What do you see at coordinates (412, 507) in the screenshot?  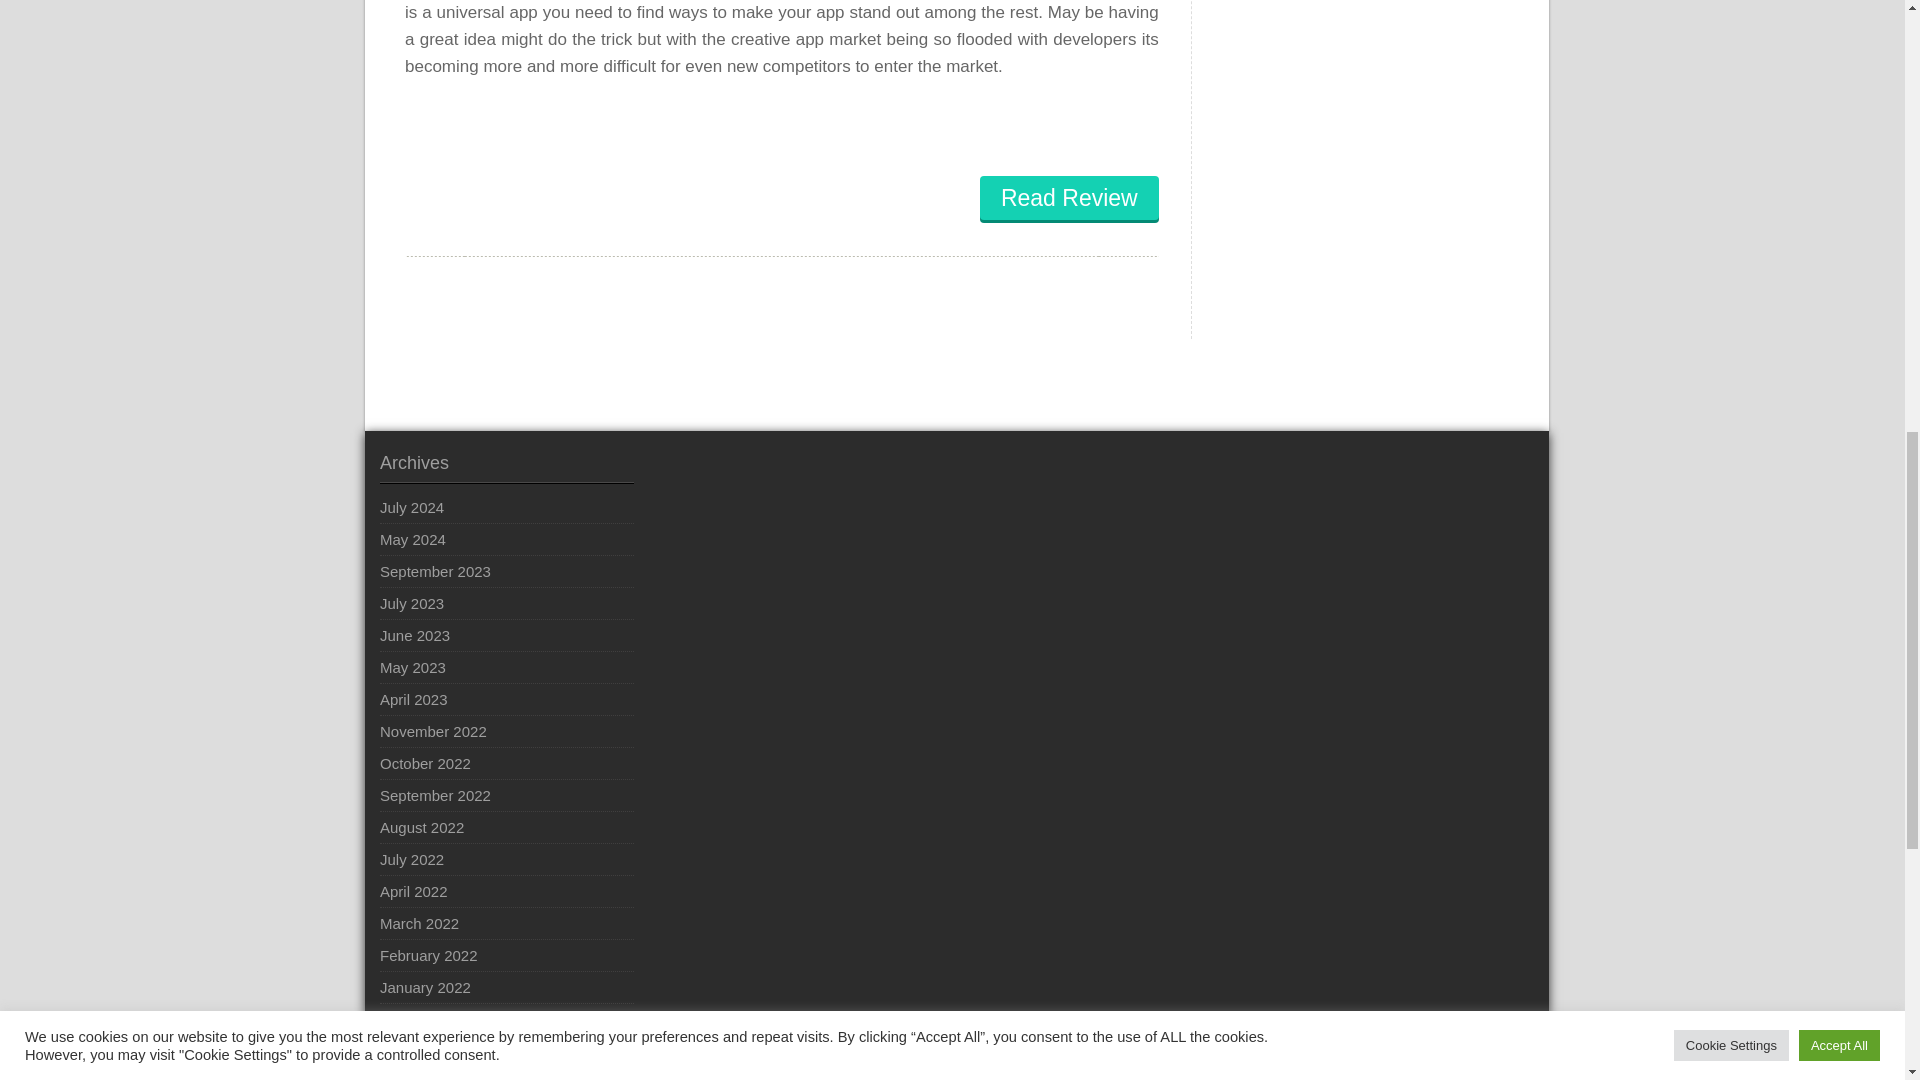 I see `July 2024` at bounding box center [412, 507].